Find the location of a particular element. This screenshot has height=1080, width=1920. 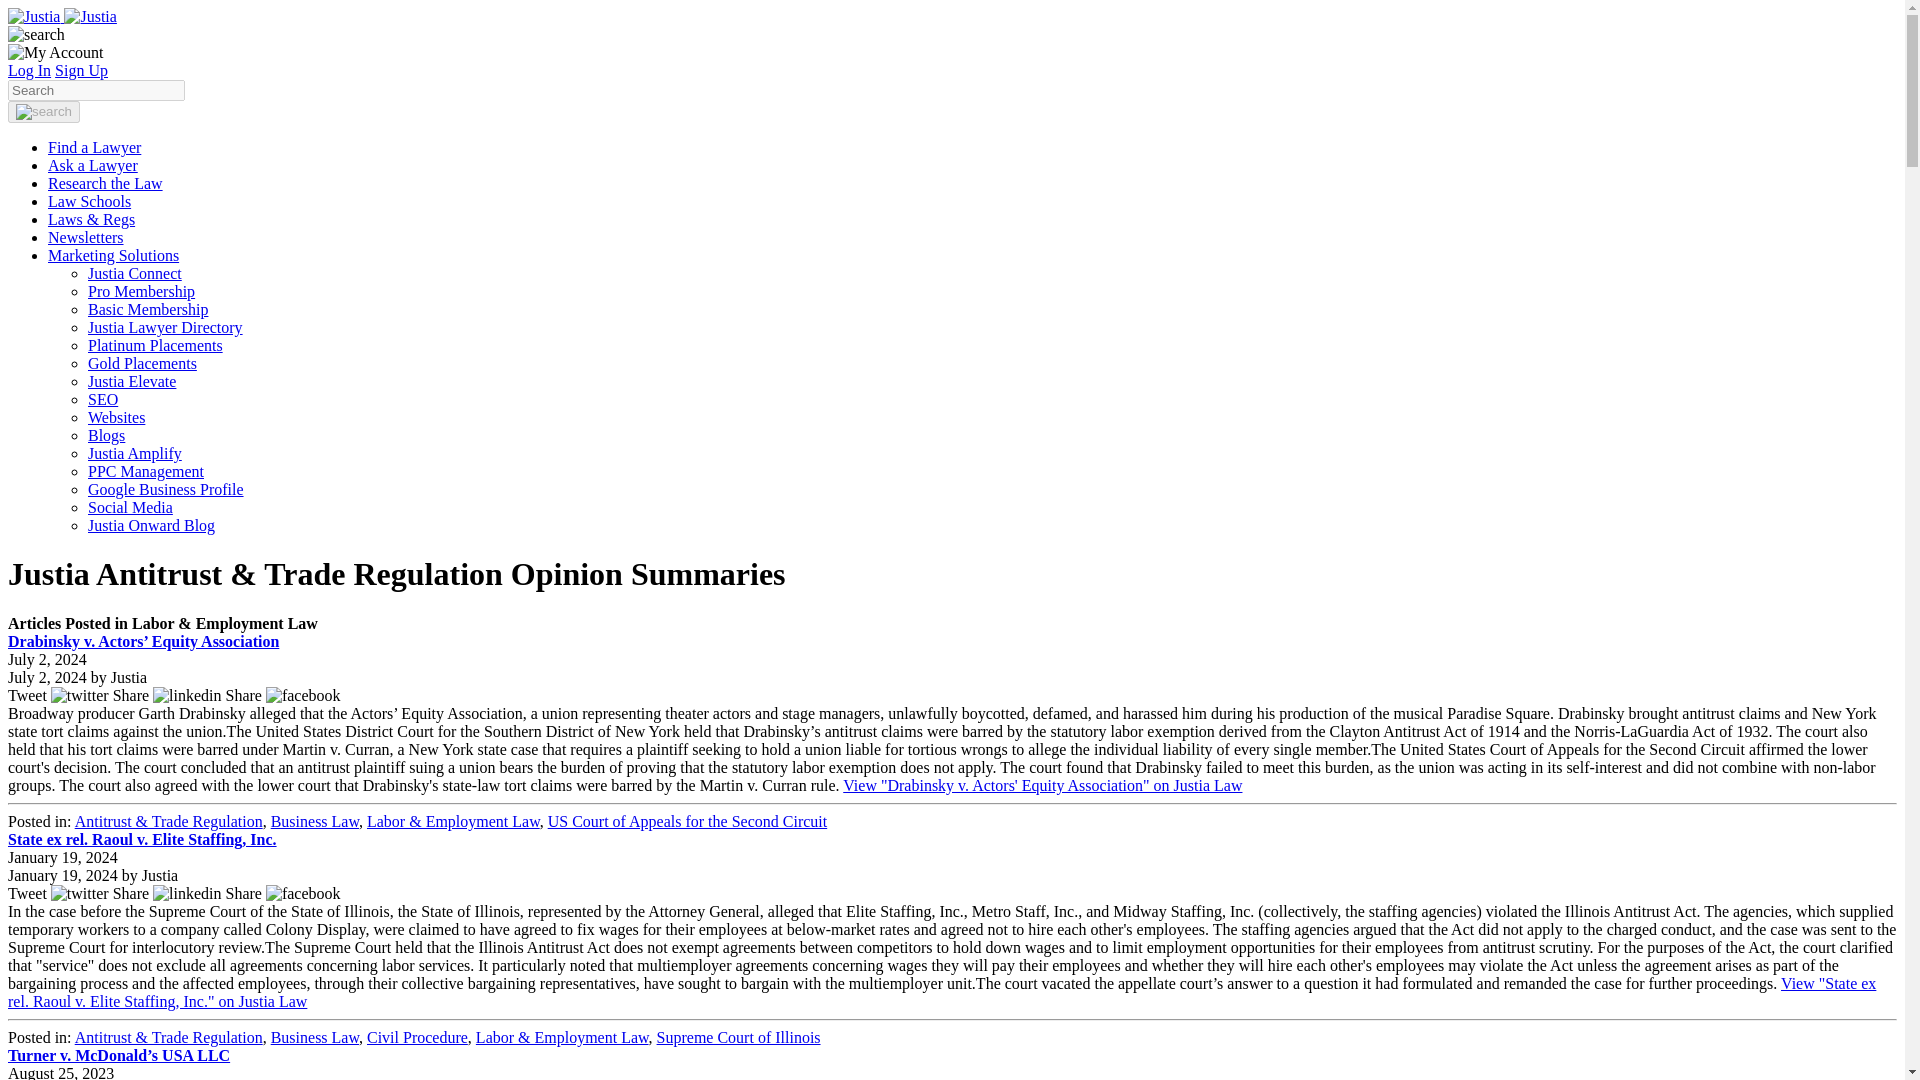

Share is located at coordinates (284, 892).